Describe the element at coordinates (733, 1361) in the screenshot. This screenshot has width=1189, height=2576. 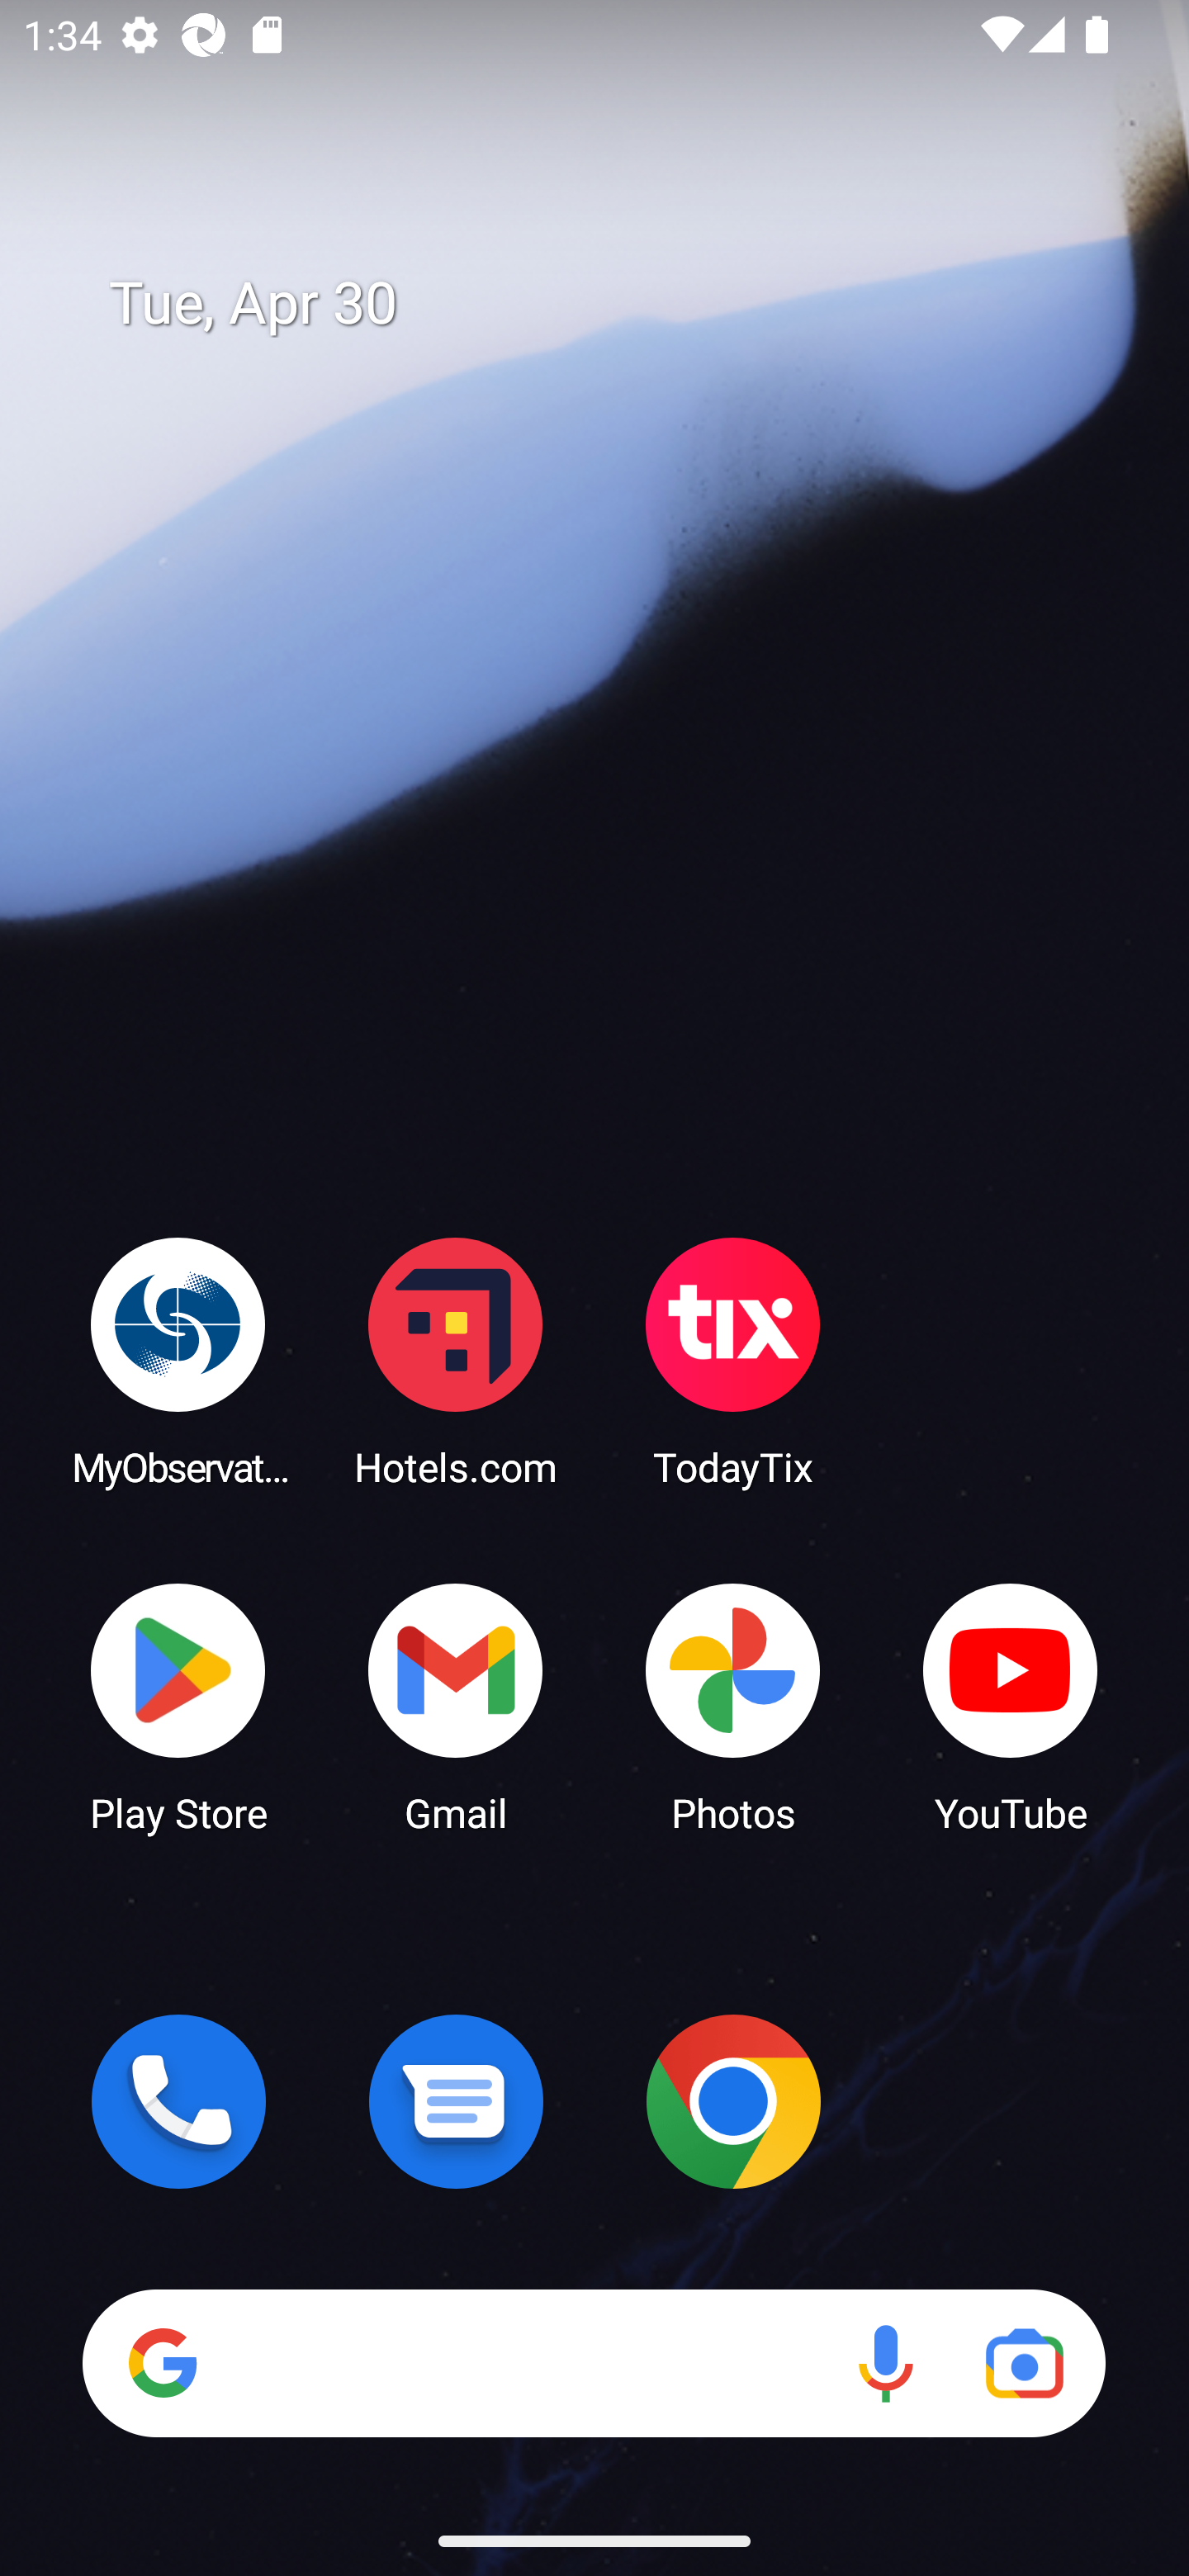
I see `TodayTix` at that location.